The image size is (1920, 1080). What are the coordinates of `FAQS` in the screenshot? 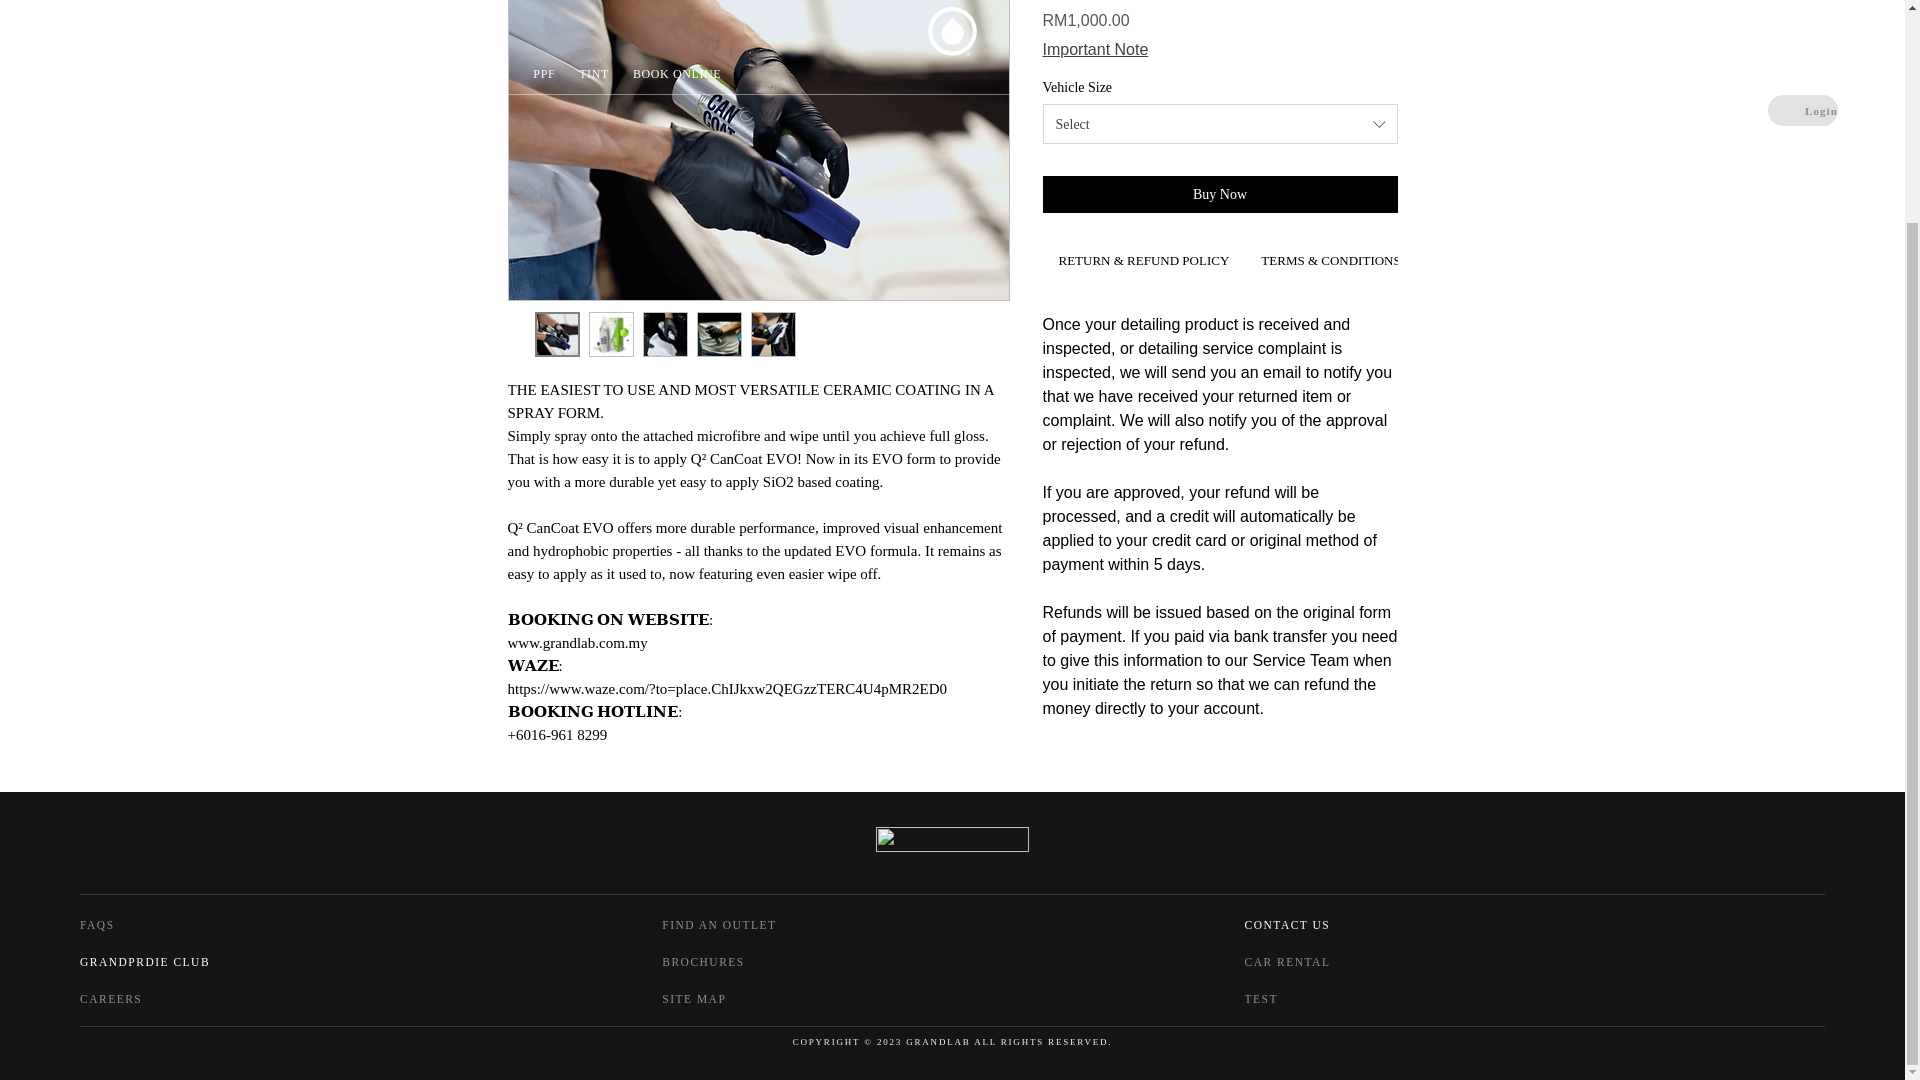 It's located at (138, 924).